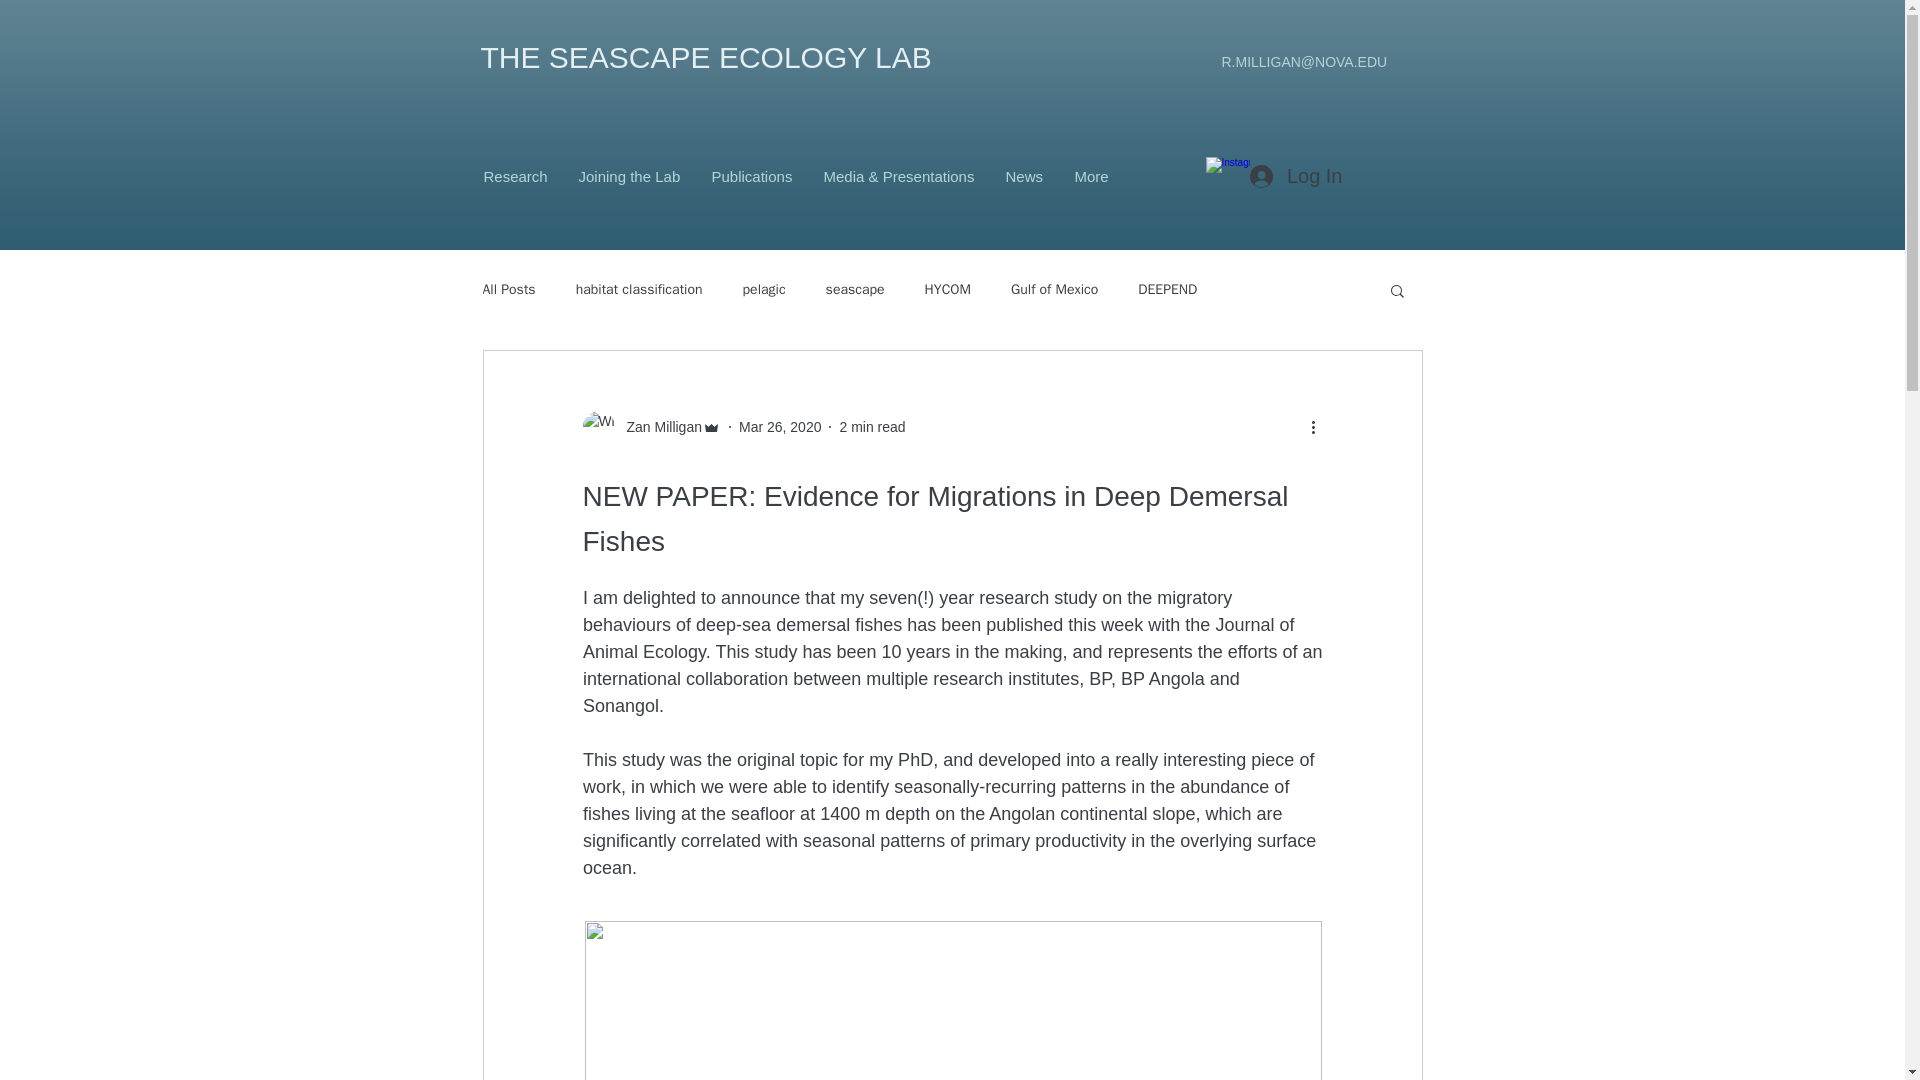  I want to click on DEEPEND, so click(1167, 290).